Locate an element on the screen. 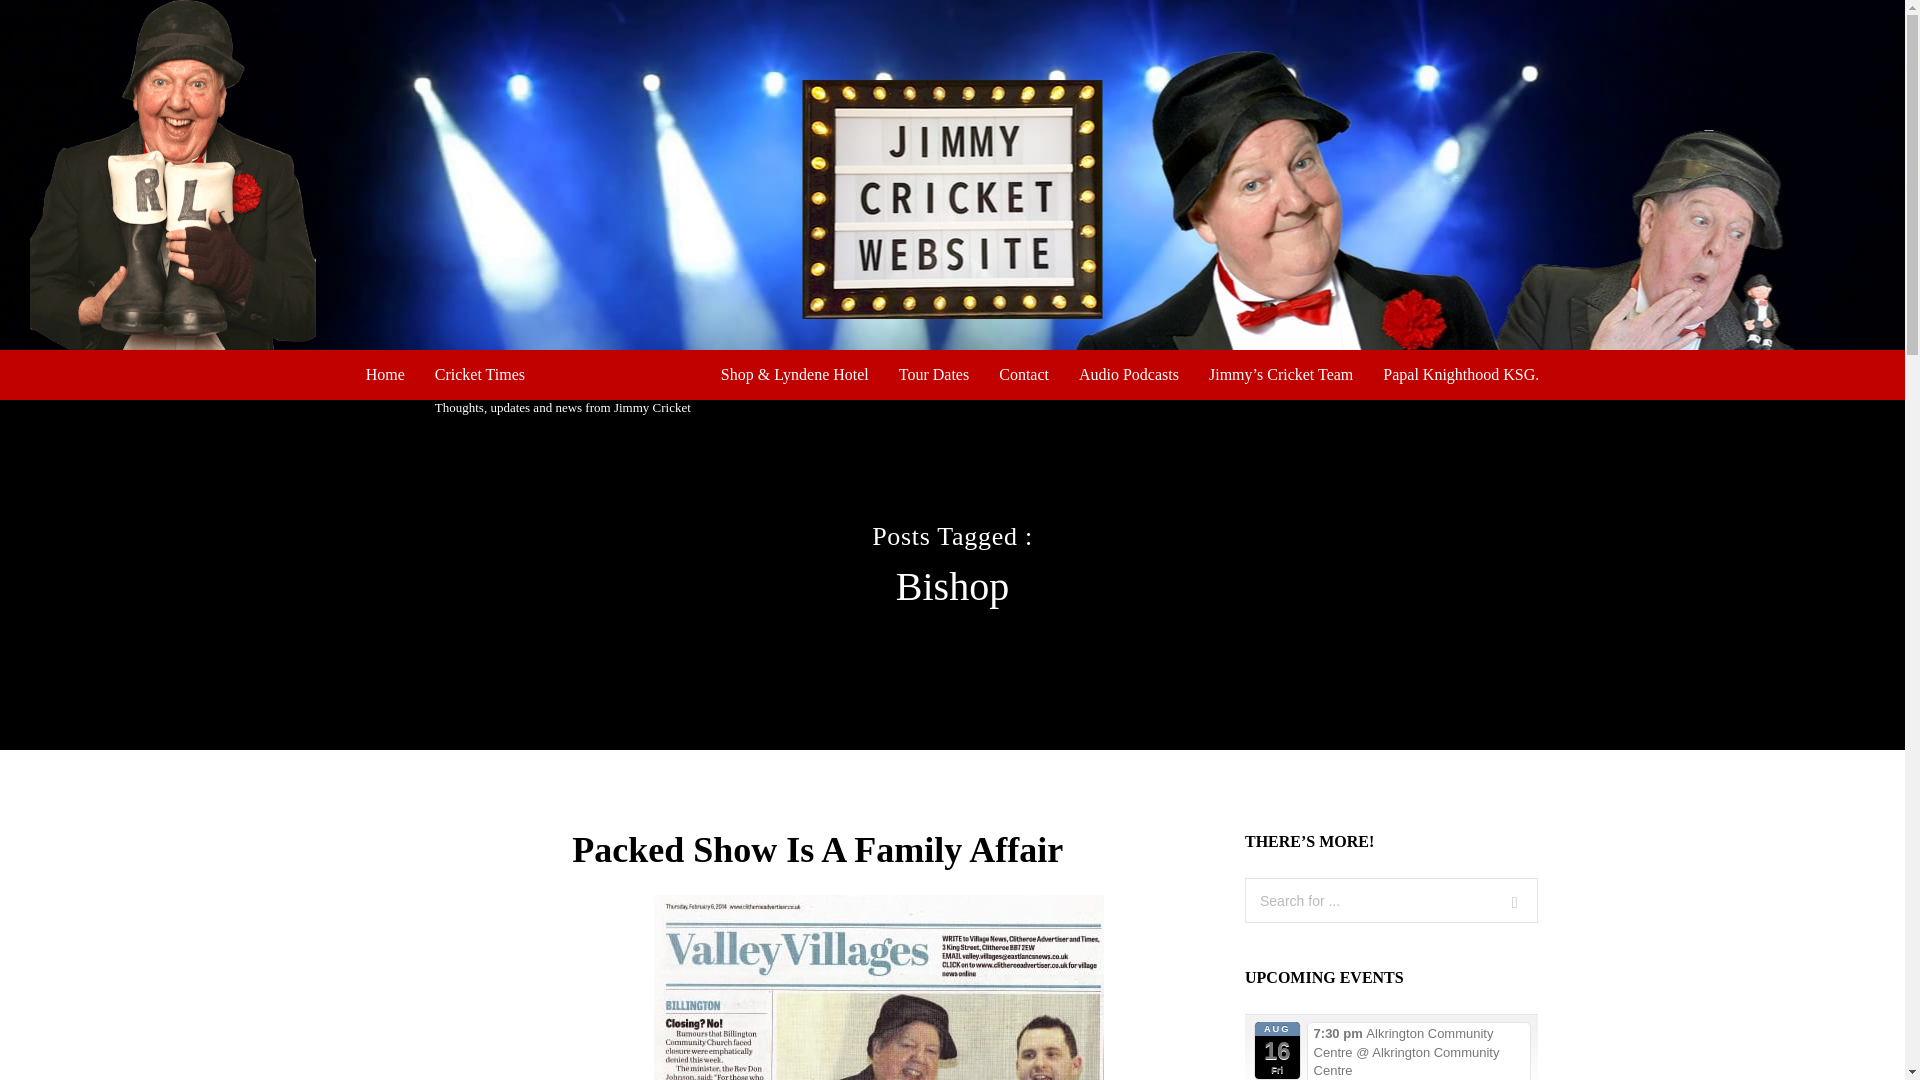 This screenshot has height=1080, width=1920. Contact is located at coordinates (1460, 374).